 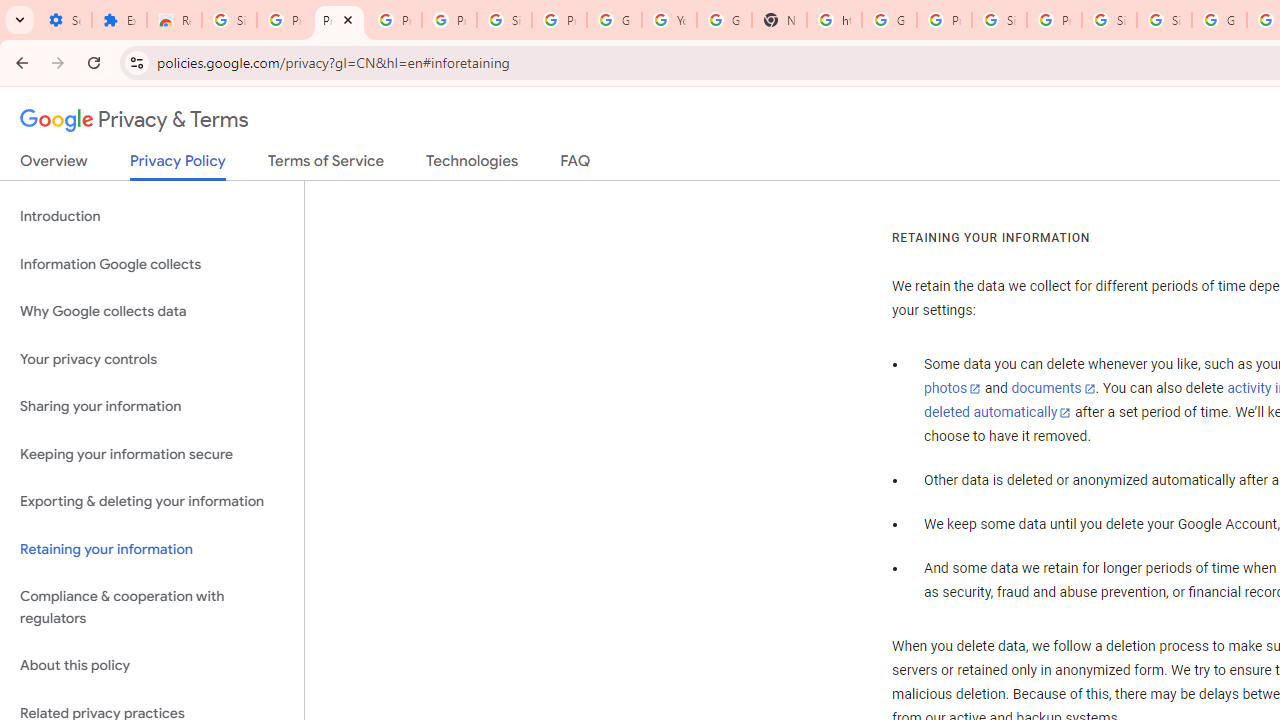 What do you see at coordinates (670, 20) in the screenshot?
I see `YouTube` at bounding box center [670, 20].